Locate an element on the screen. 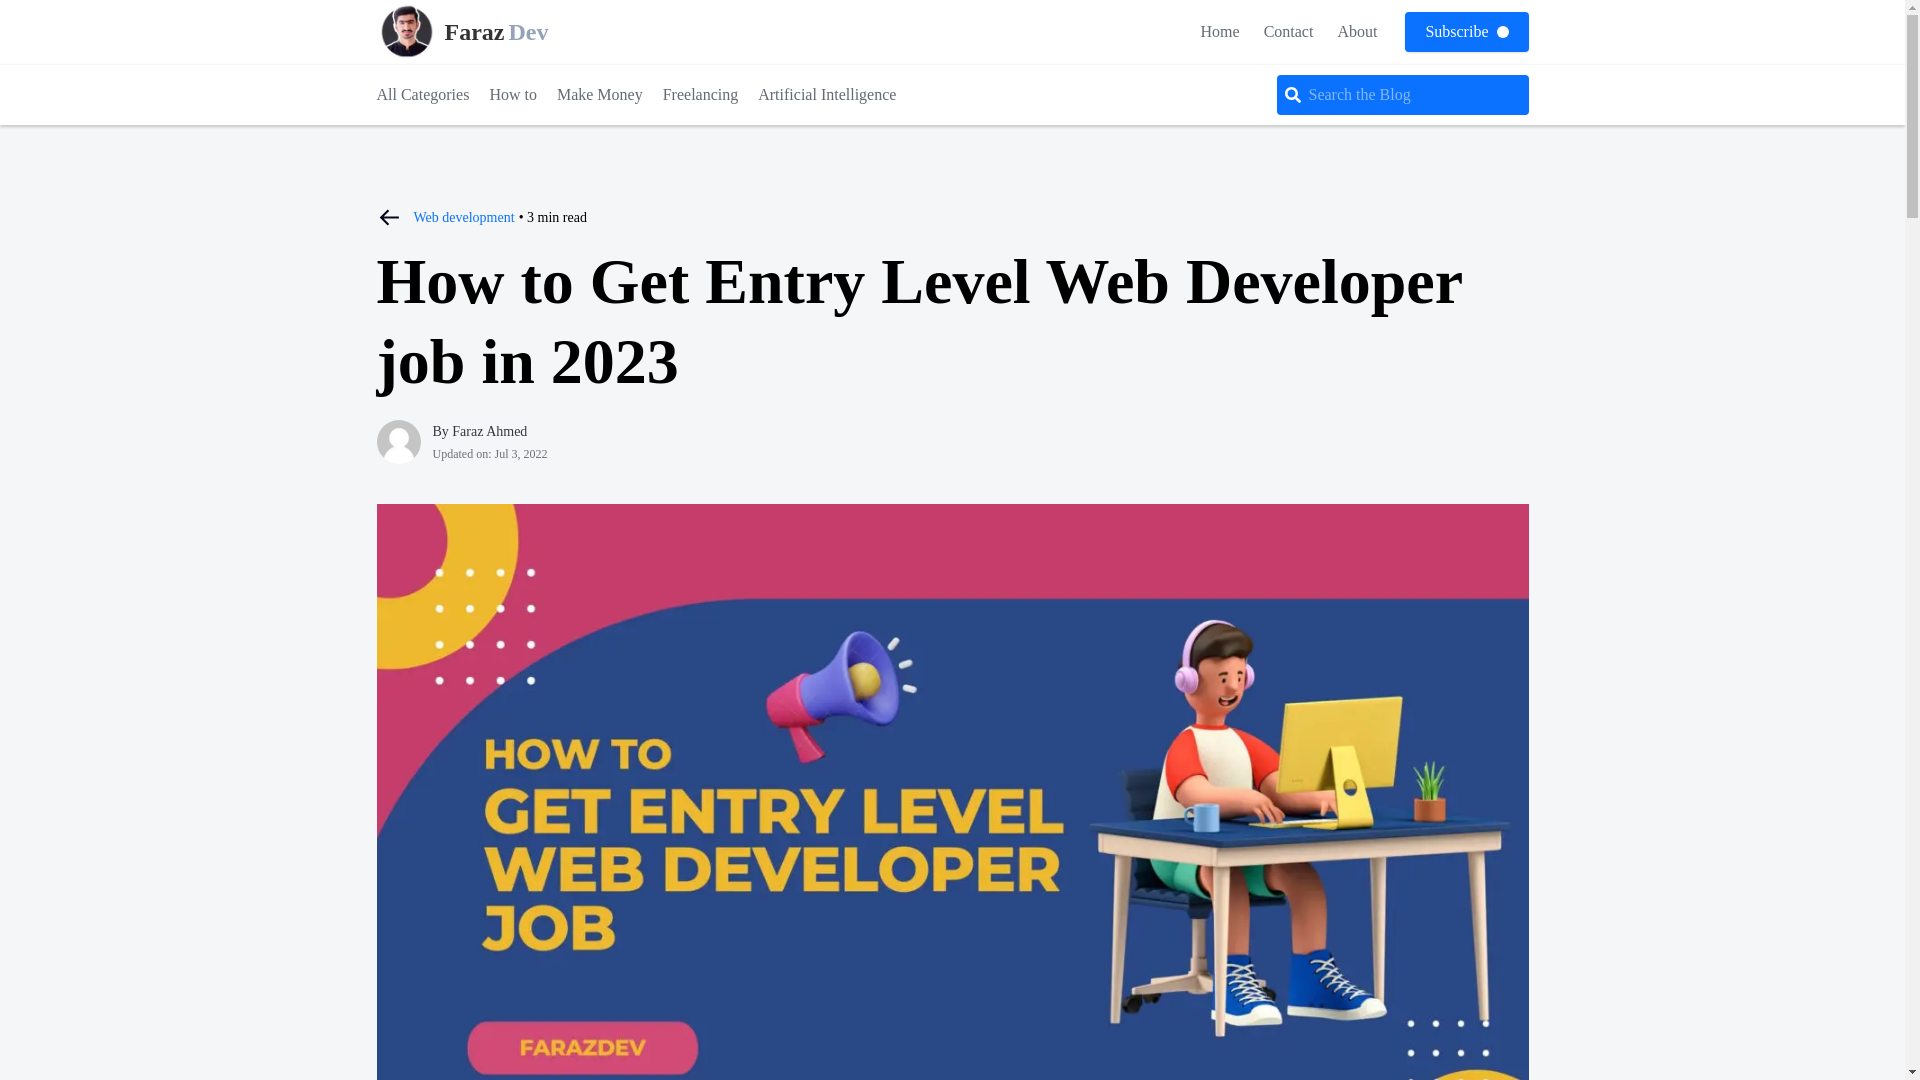 Image resolution: width=1920 pixels, height=1080 pixels. How to is located at coordinates (513, 94).